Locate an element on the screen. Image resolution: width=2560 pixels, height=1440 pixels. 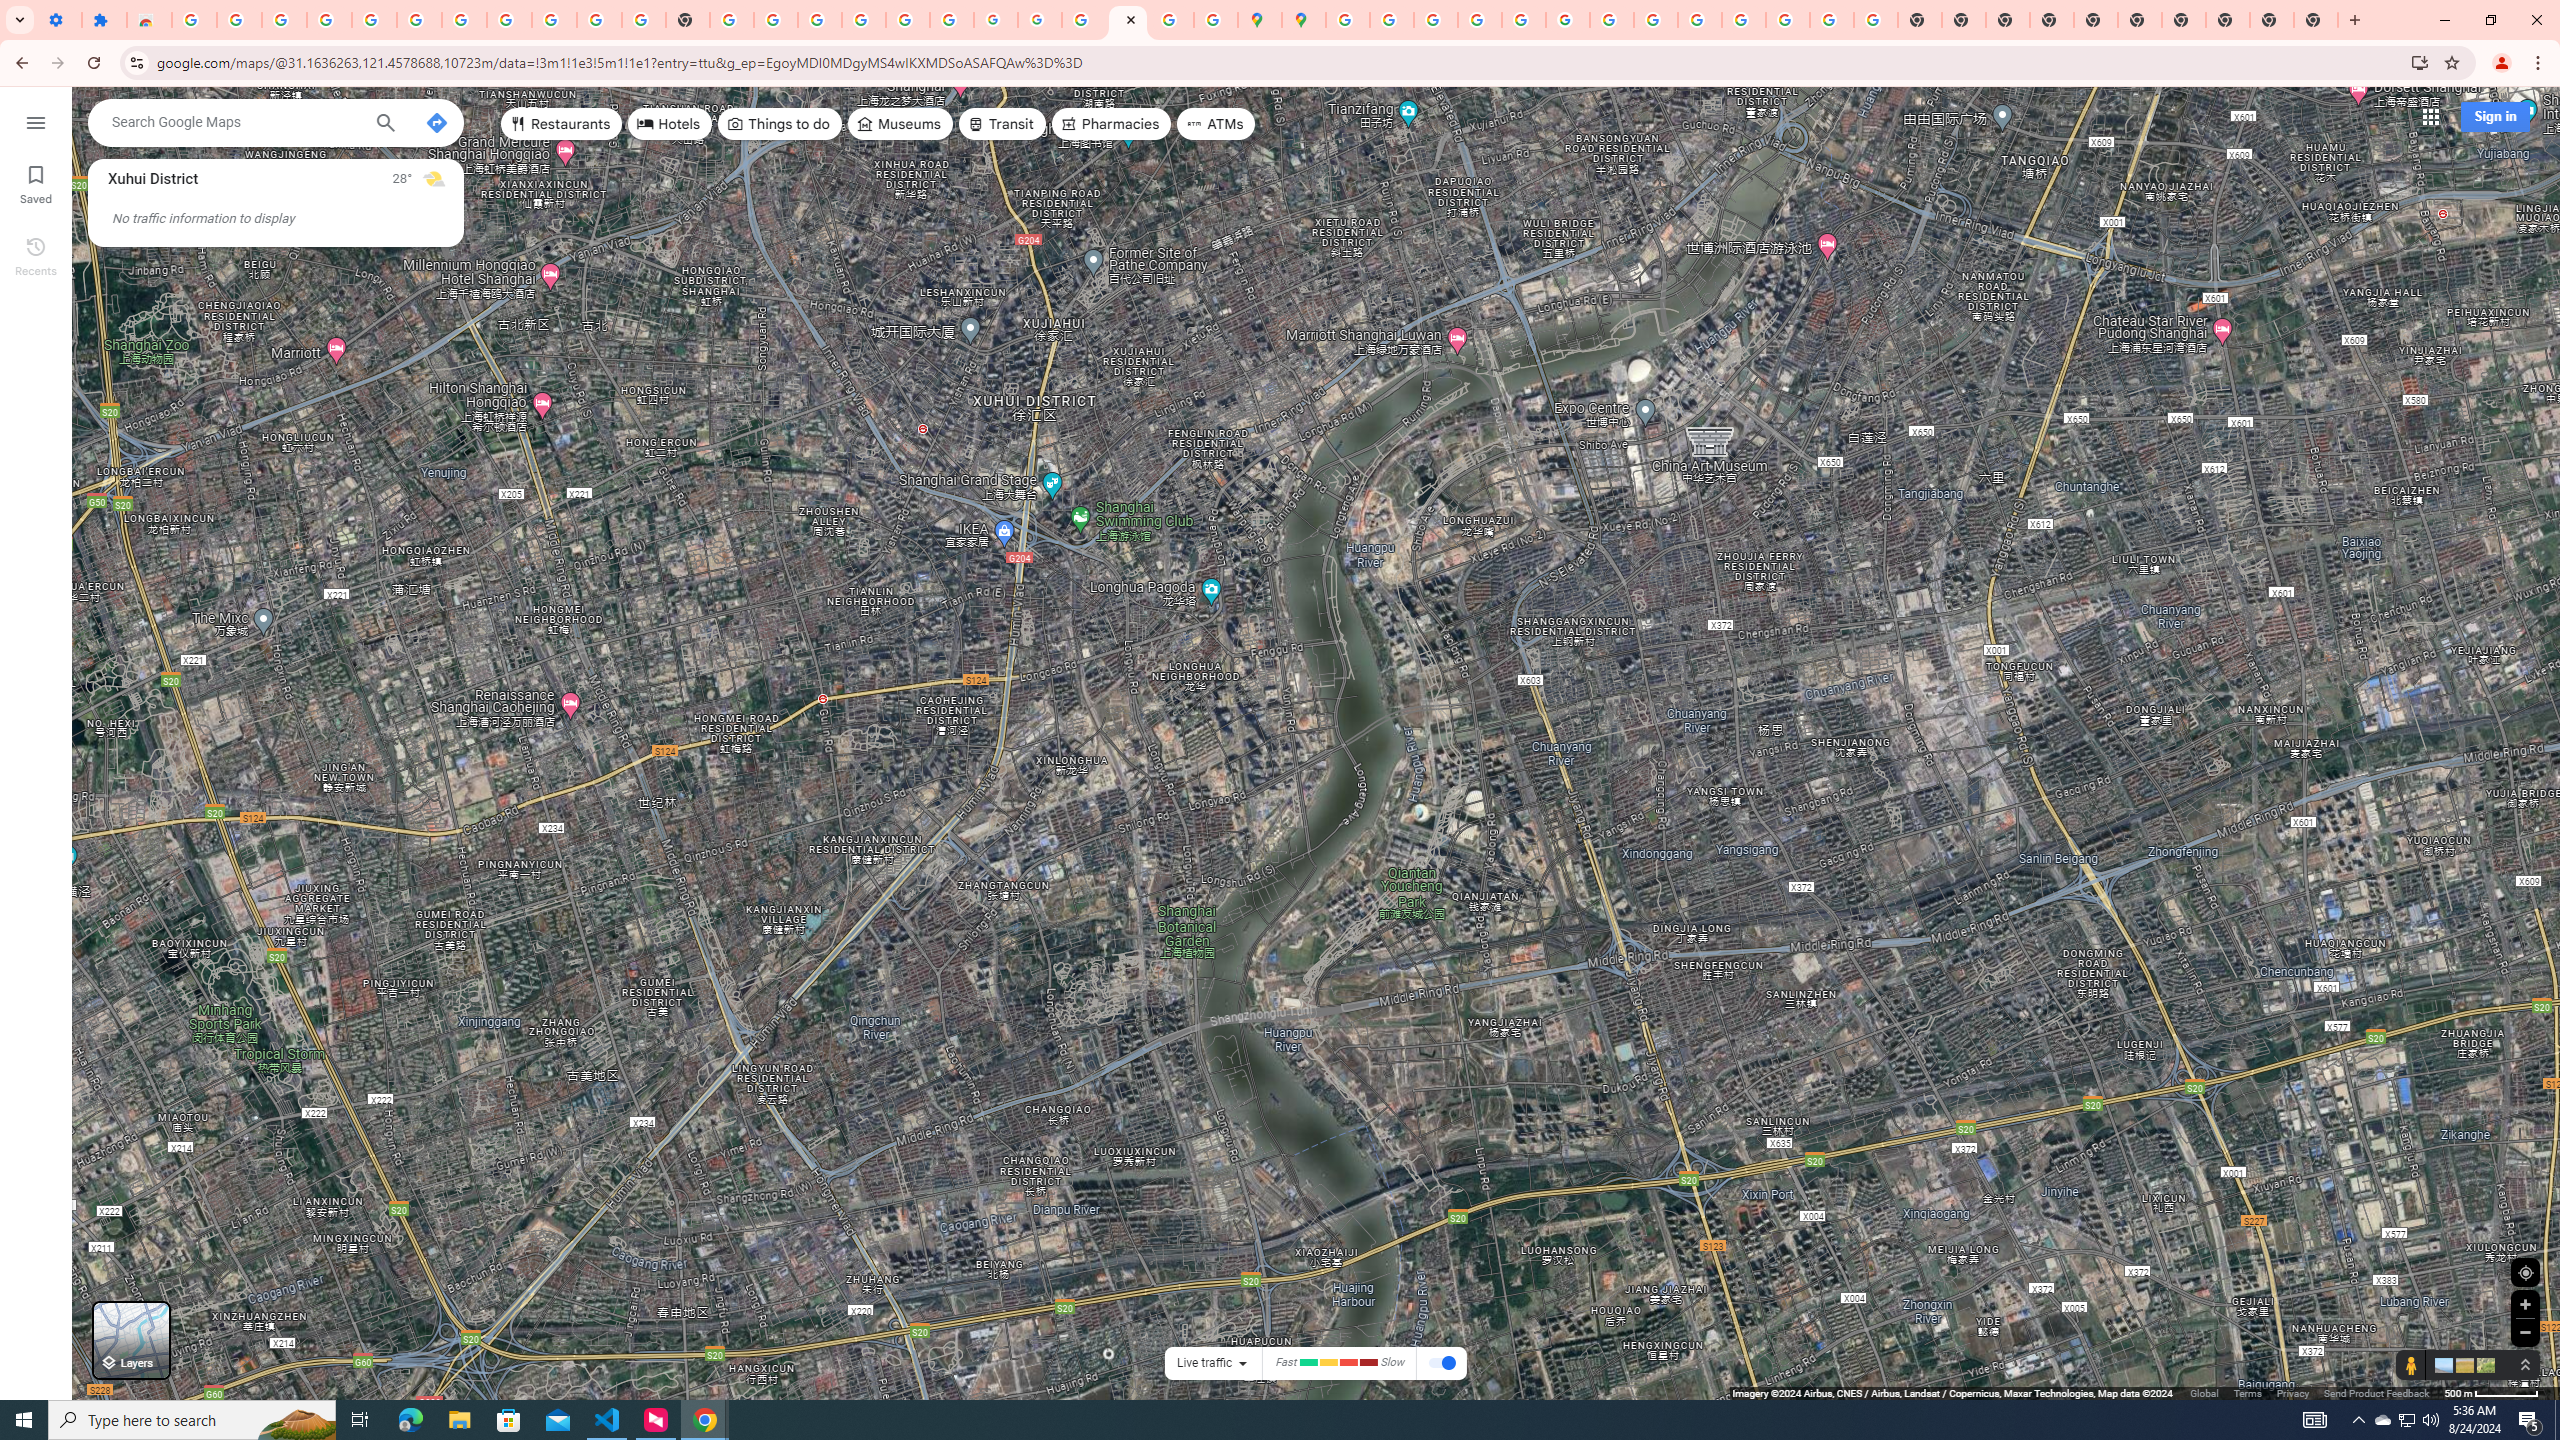
Partly cloudy is located at coordinates (434, 179).